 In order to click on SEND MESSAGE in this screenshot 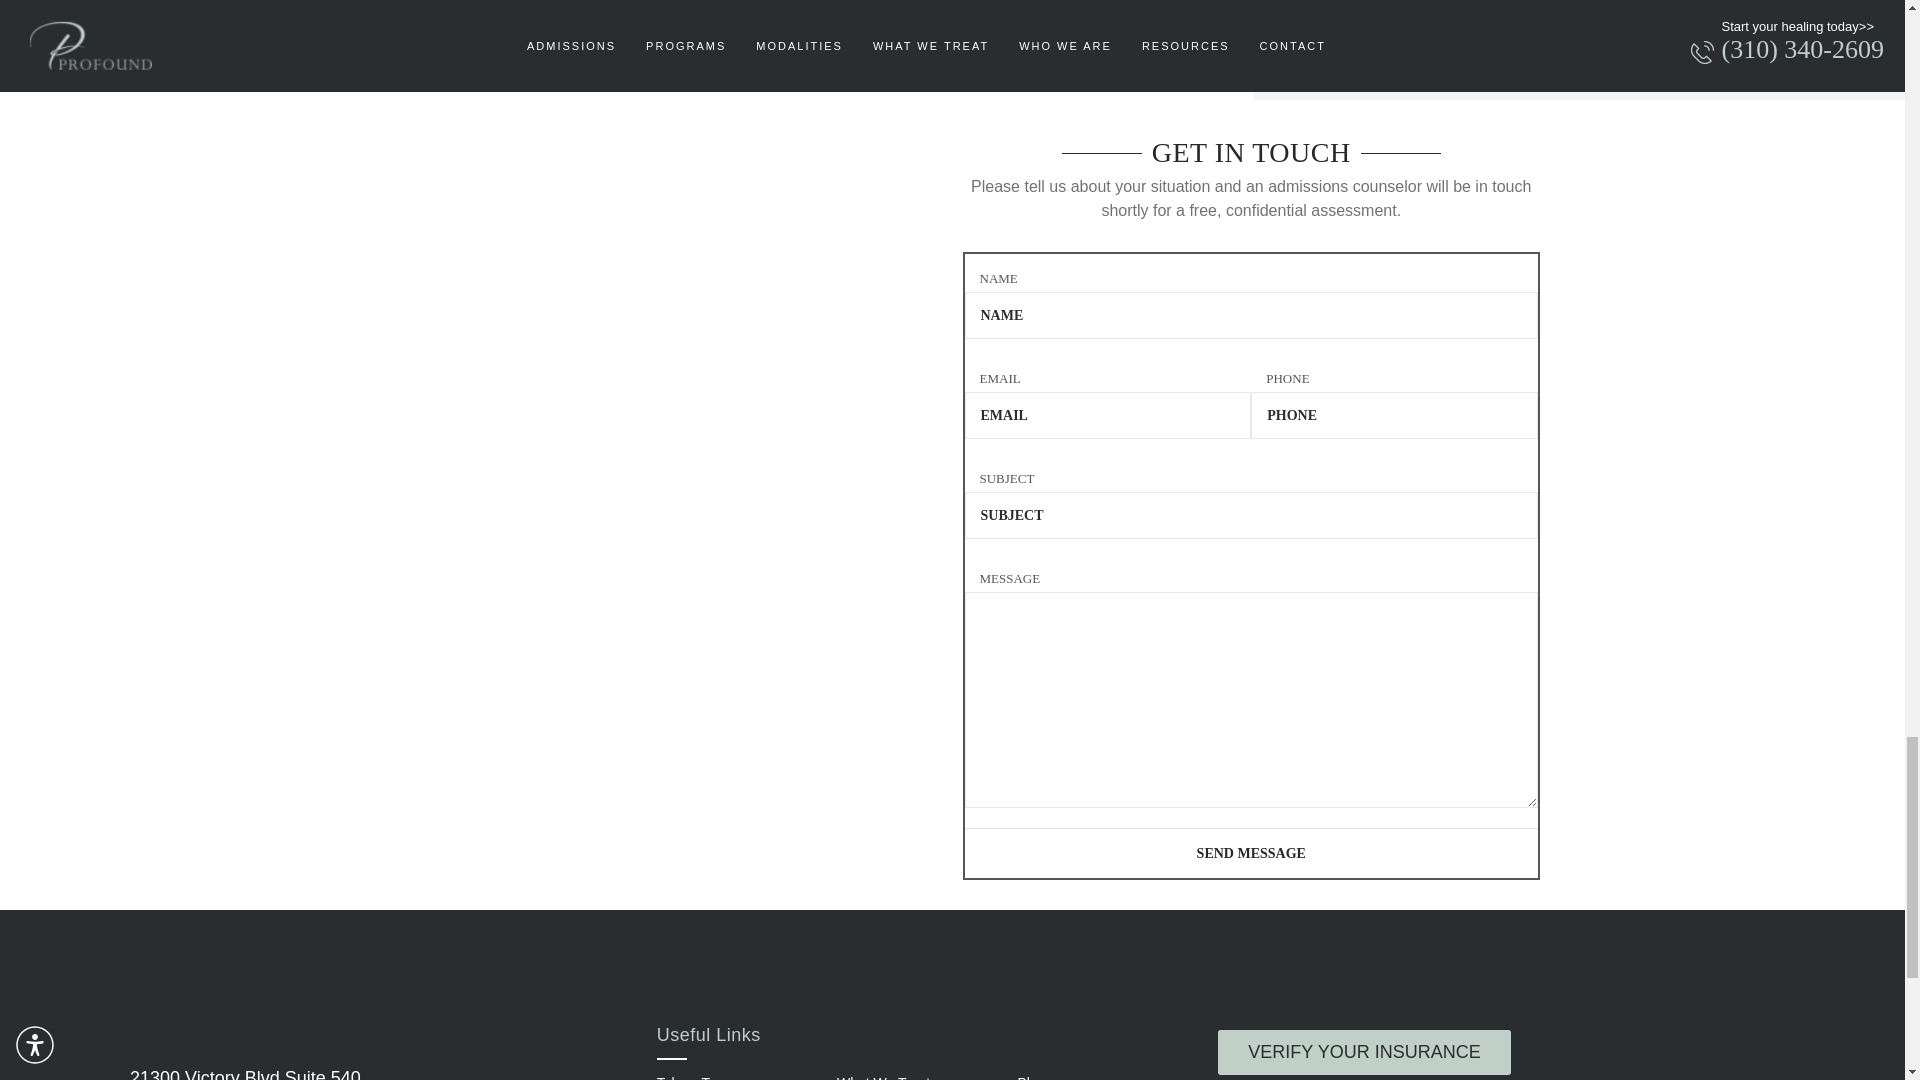, I will do `click(1250, 853)`.